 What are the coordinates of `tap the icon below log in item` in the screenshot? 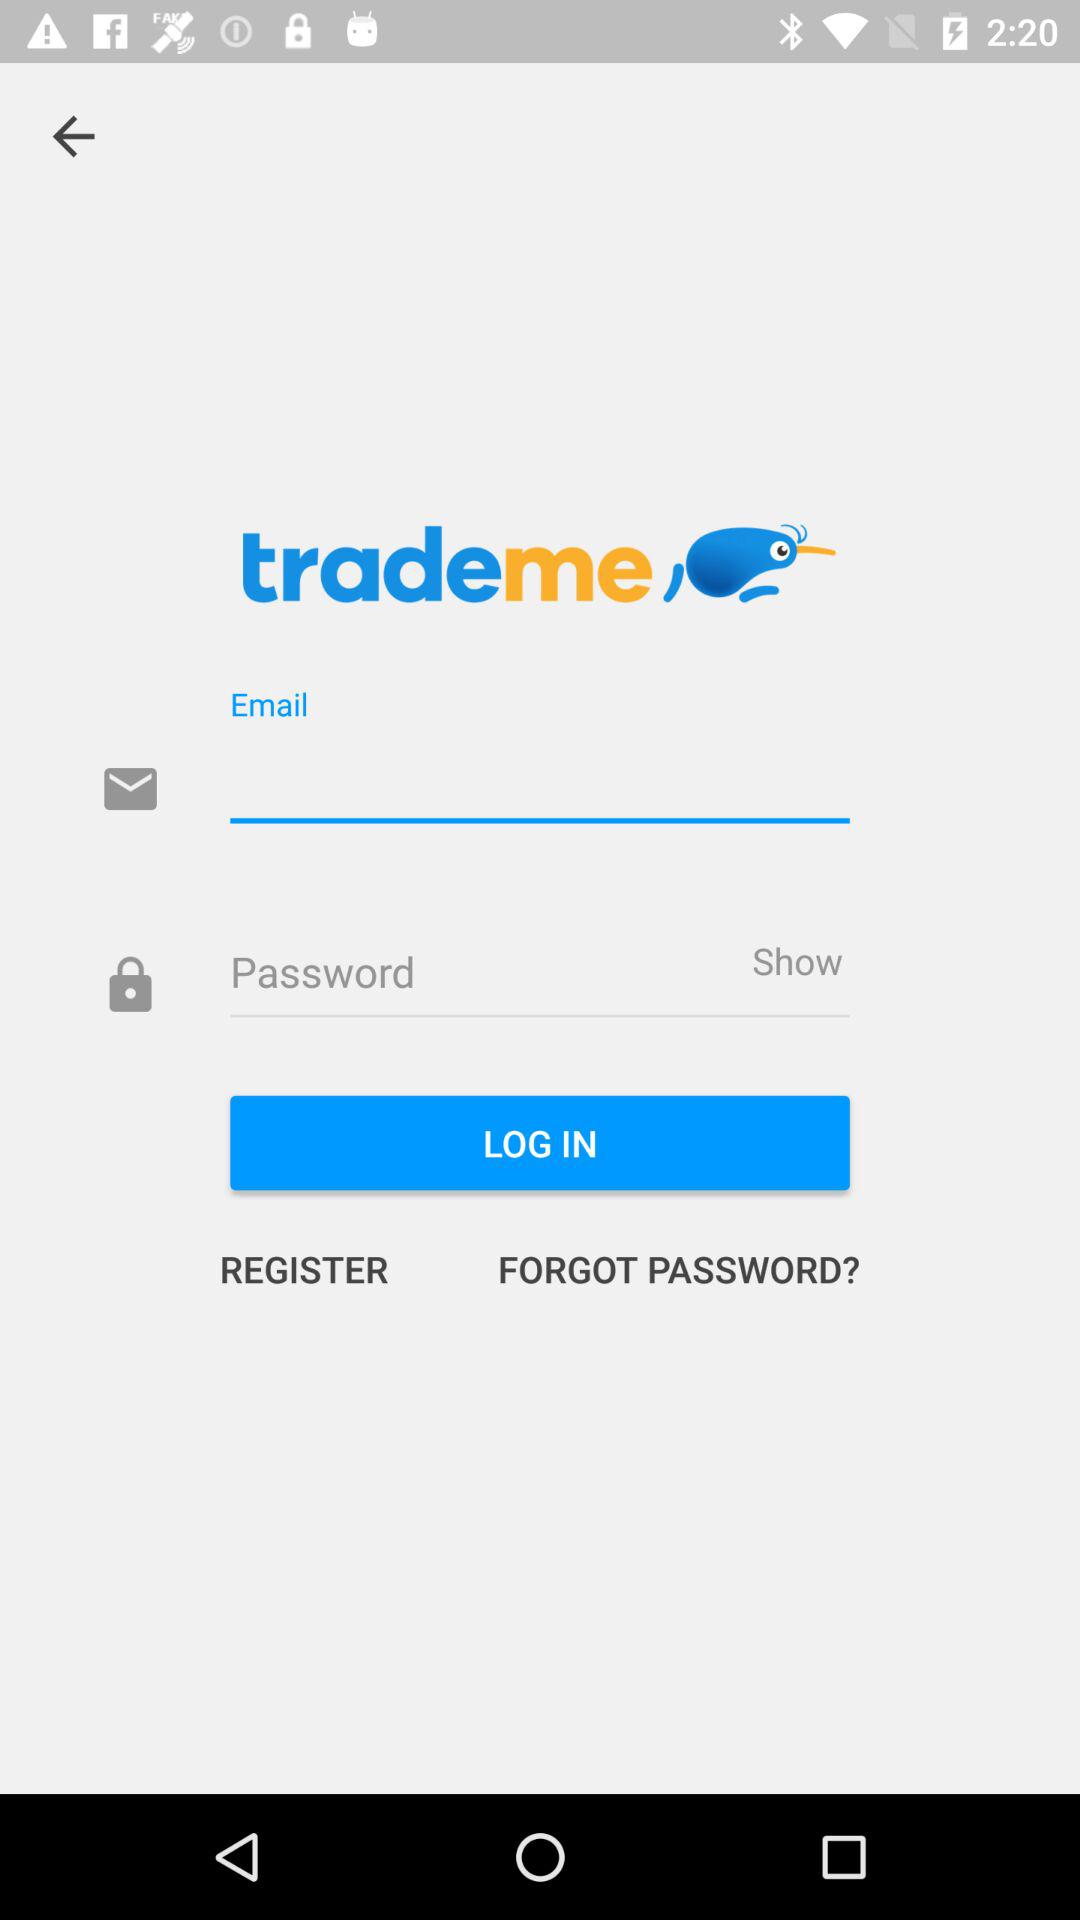 It's located at (658, 1269).